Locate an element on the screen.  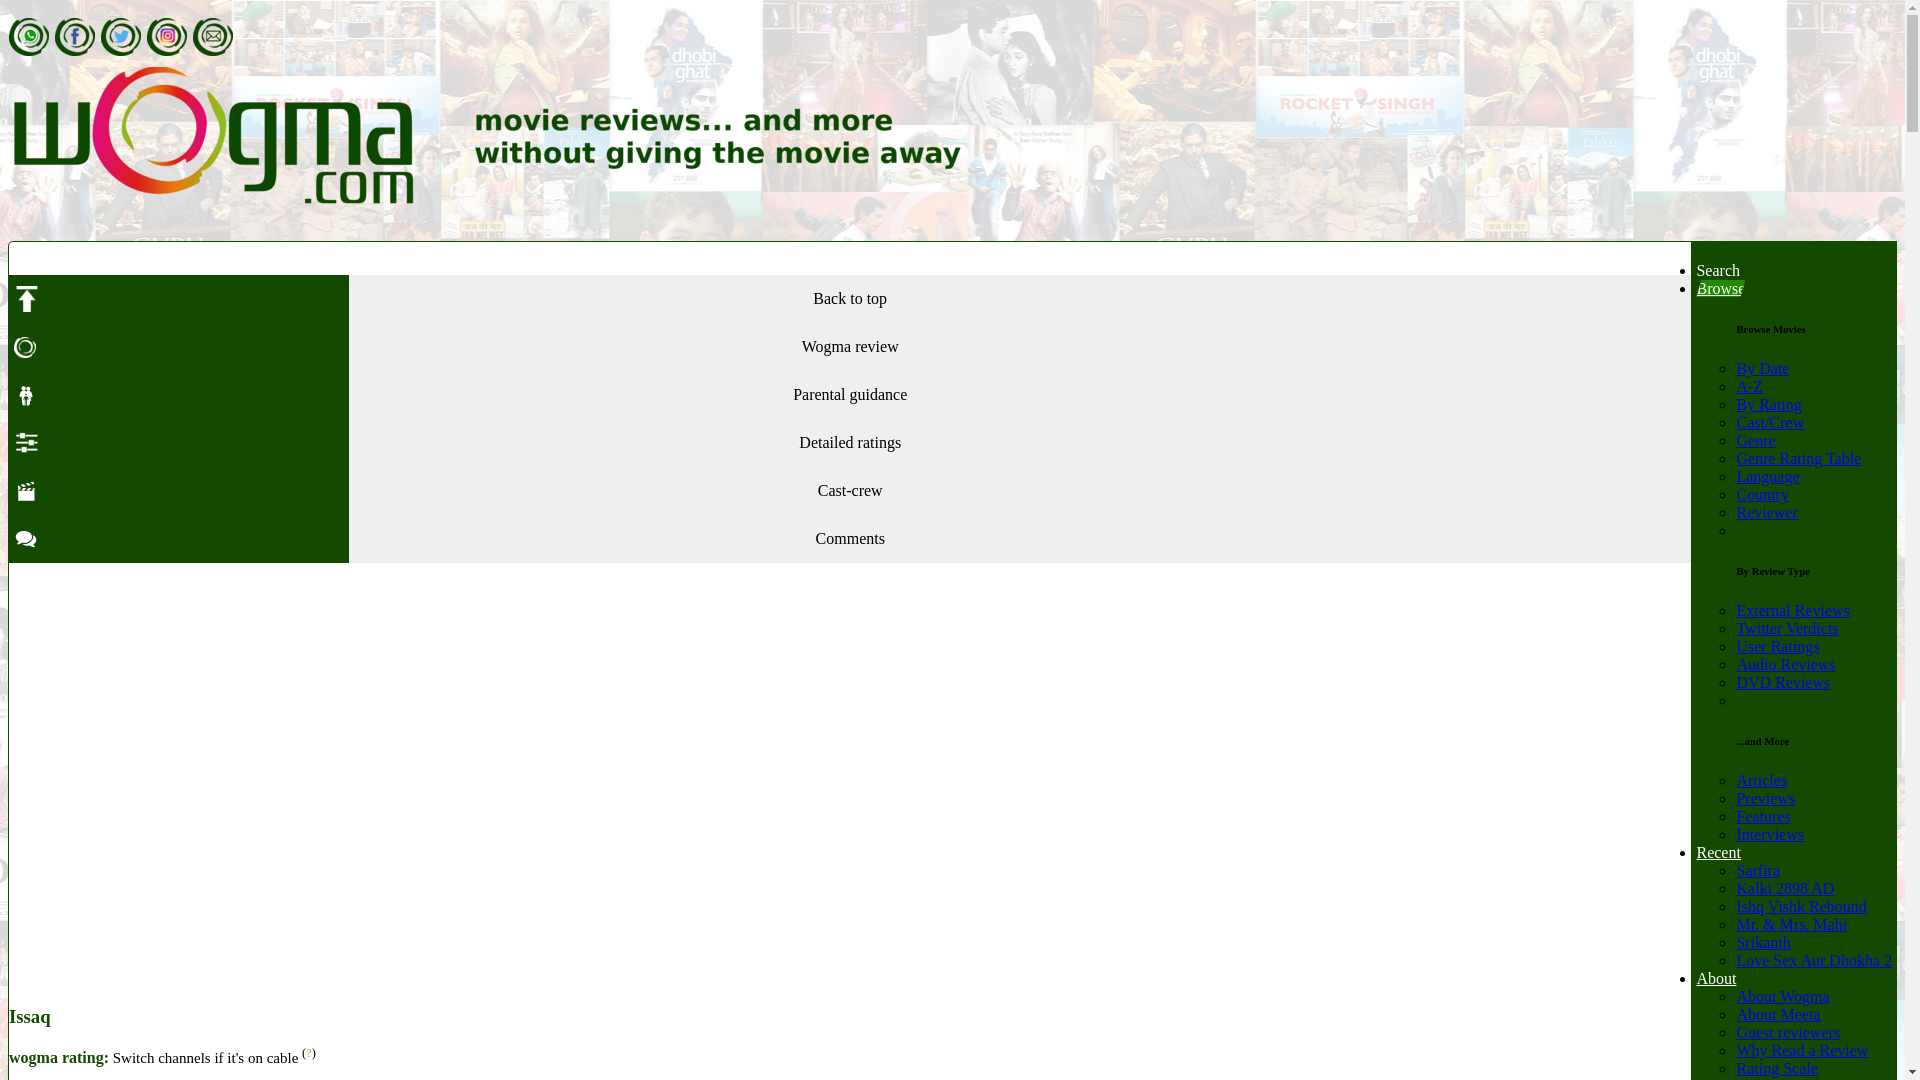
Country is located at coordinates (1761, 494).